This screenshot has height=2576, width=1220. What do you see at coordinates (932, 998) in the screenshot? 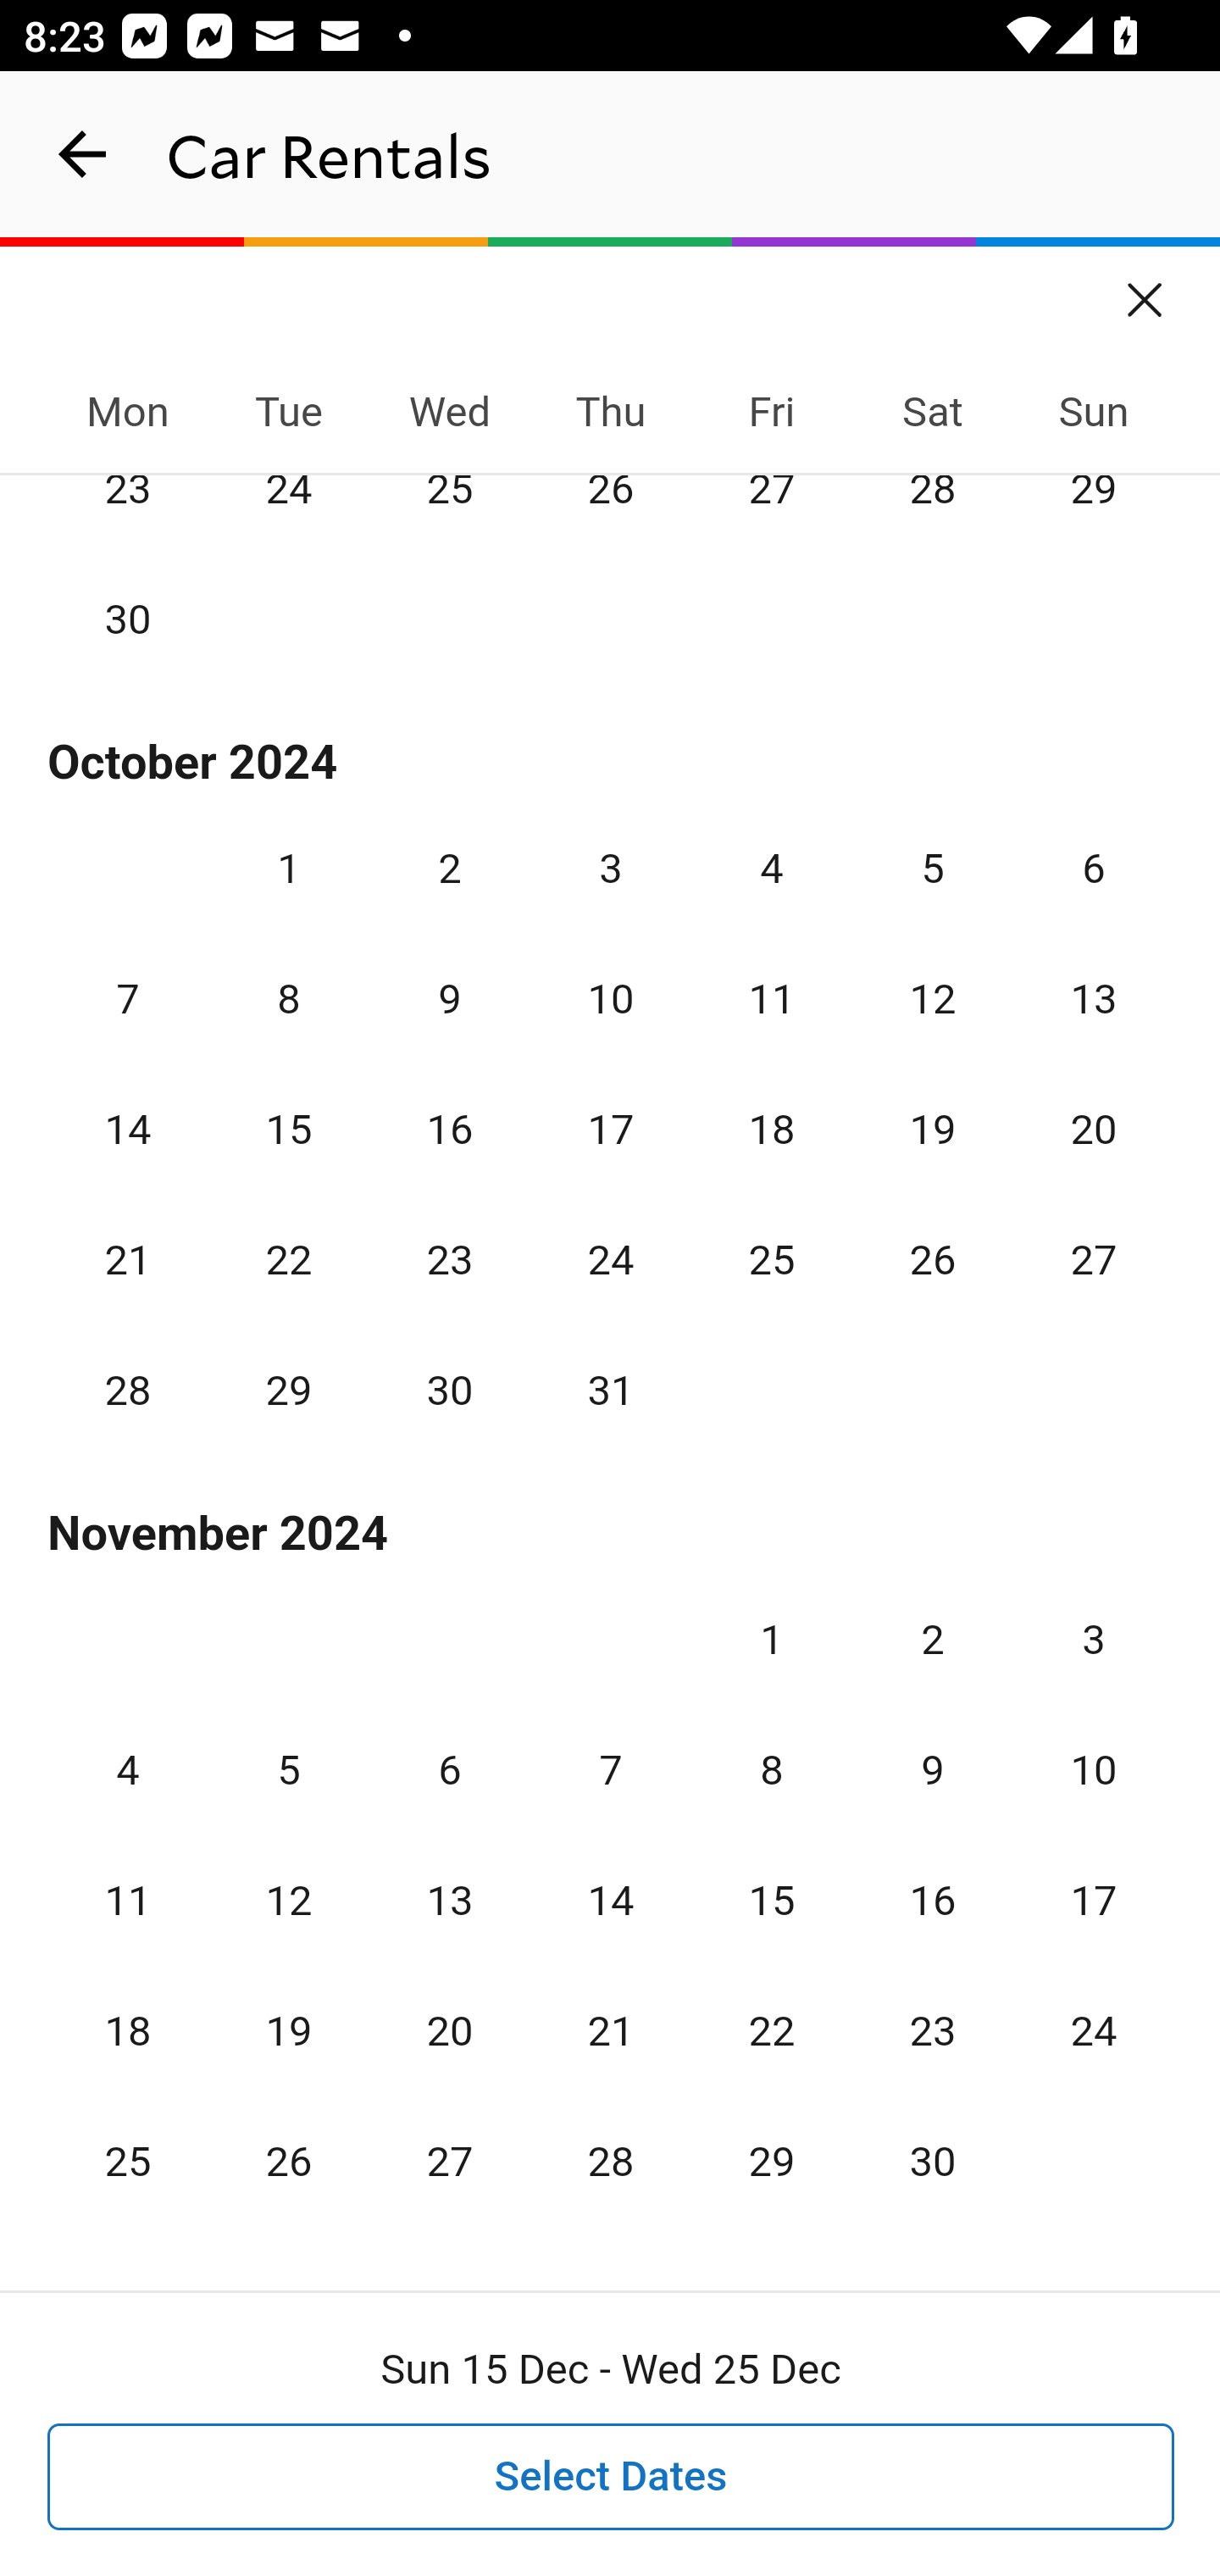
I see `12 October 2024` at bounding box center [932, 998].